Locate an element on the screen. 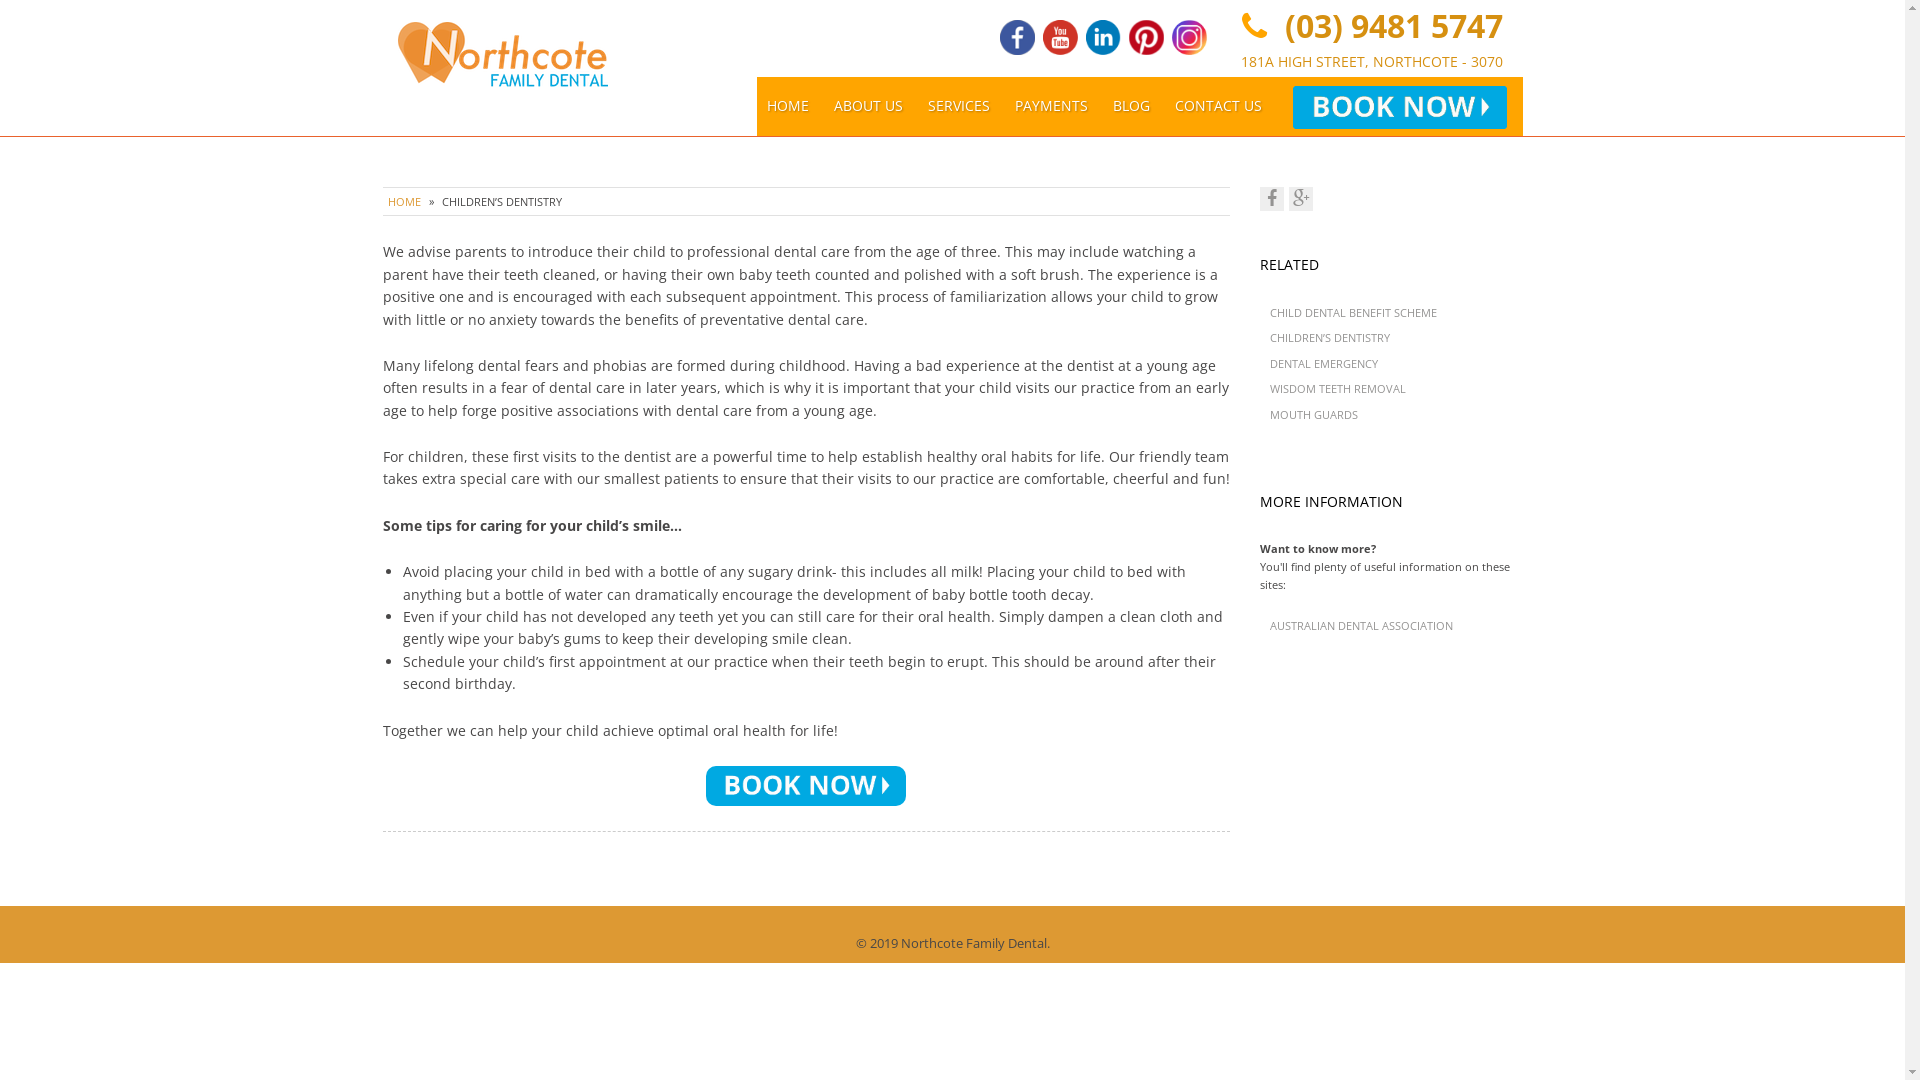 This screenshot has height=1080, width=1920. PAYMENTS is located at coordinates (1052, 106).